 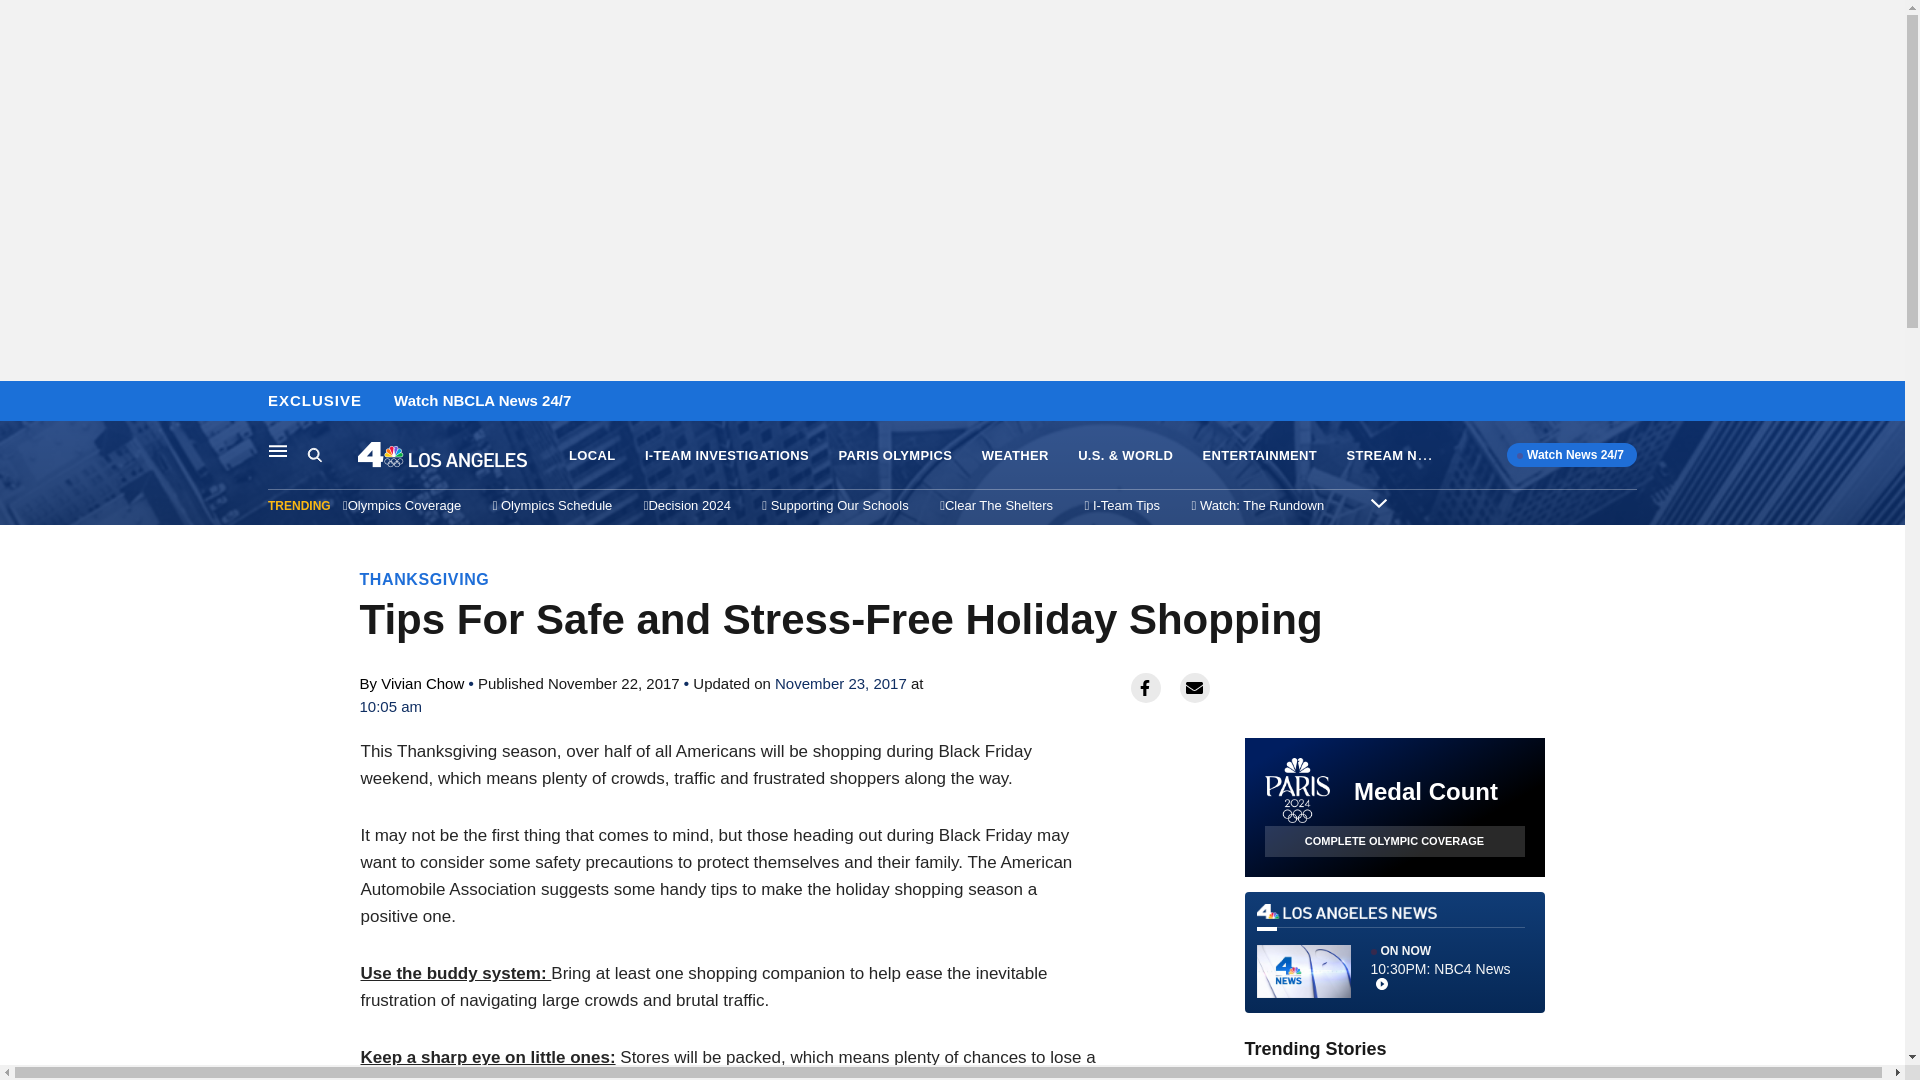 I want to click on Search, so click(x=314, y=454).